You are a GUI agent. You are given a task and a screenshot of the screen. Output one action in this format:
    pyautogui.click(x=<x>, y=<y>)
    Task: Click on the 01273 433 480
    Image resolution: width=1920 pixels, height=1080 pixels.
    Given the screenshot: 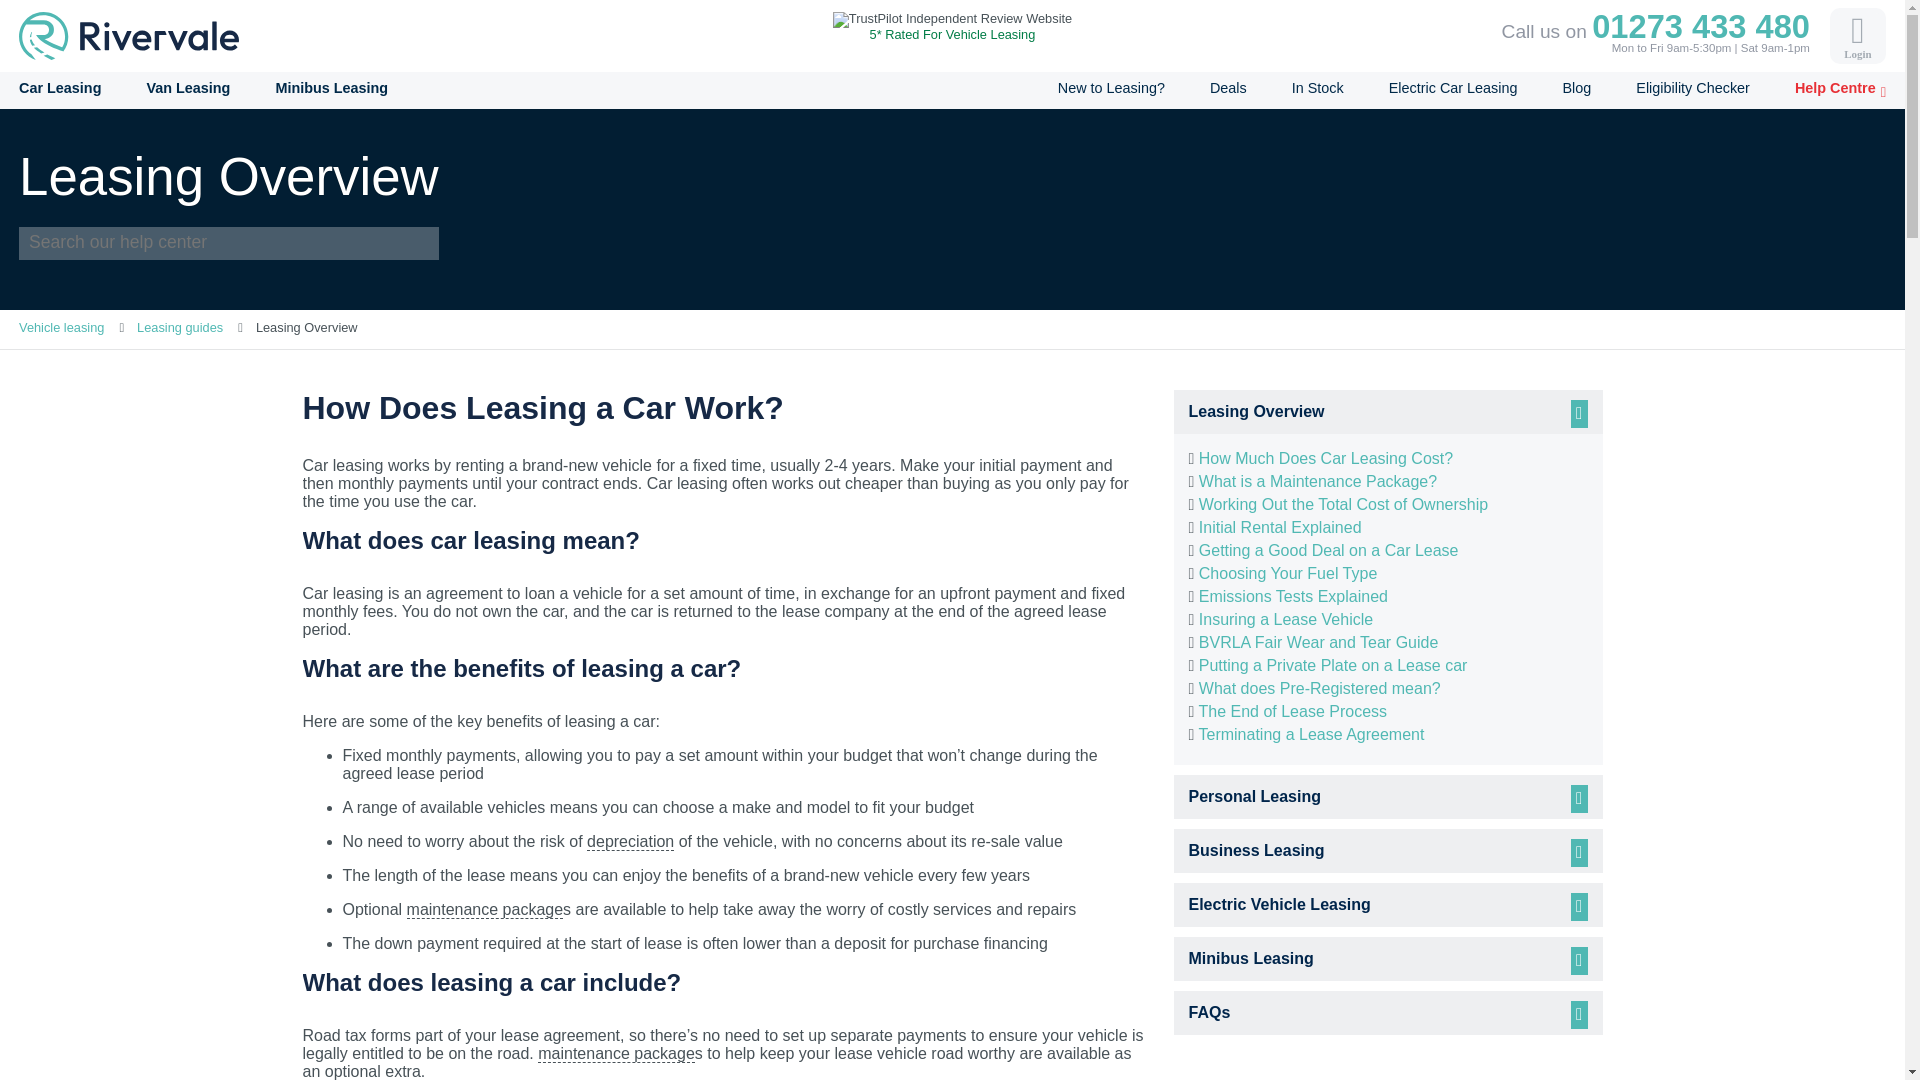 What is the action you would take?
    pyautogui.click(x=1700, y=26)
    